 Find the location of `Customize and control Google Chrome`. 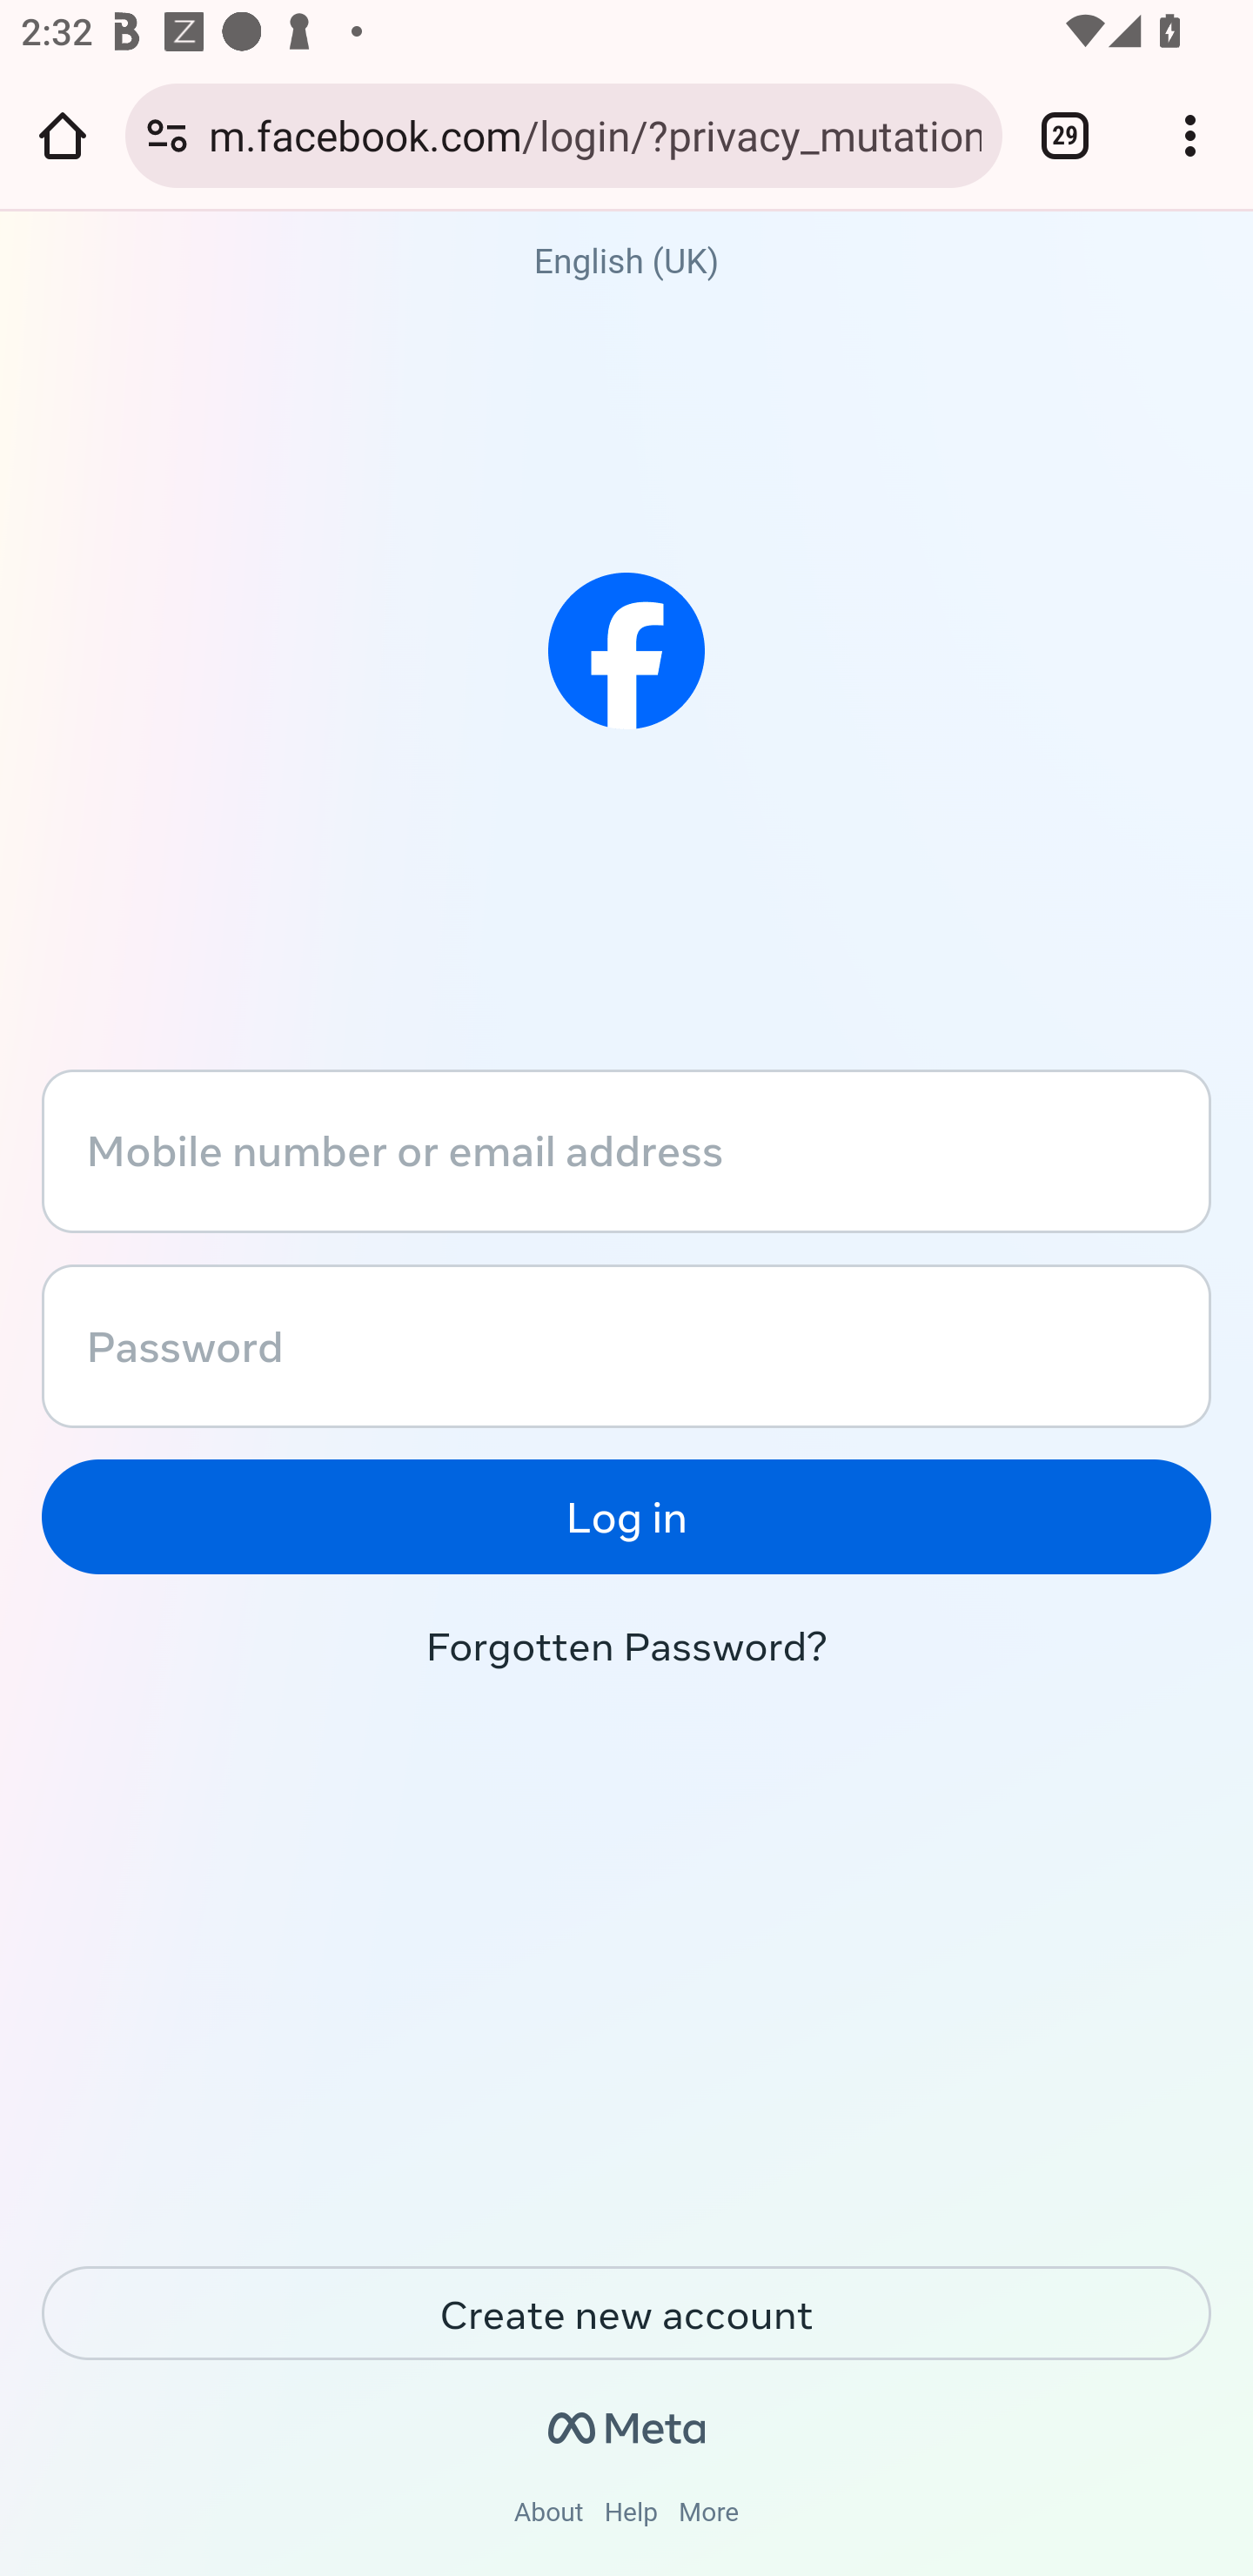

Customize and control Google Chrome is located at coordinates (1190, 135).